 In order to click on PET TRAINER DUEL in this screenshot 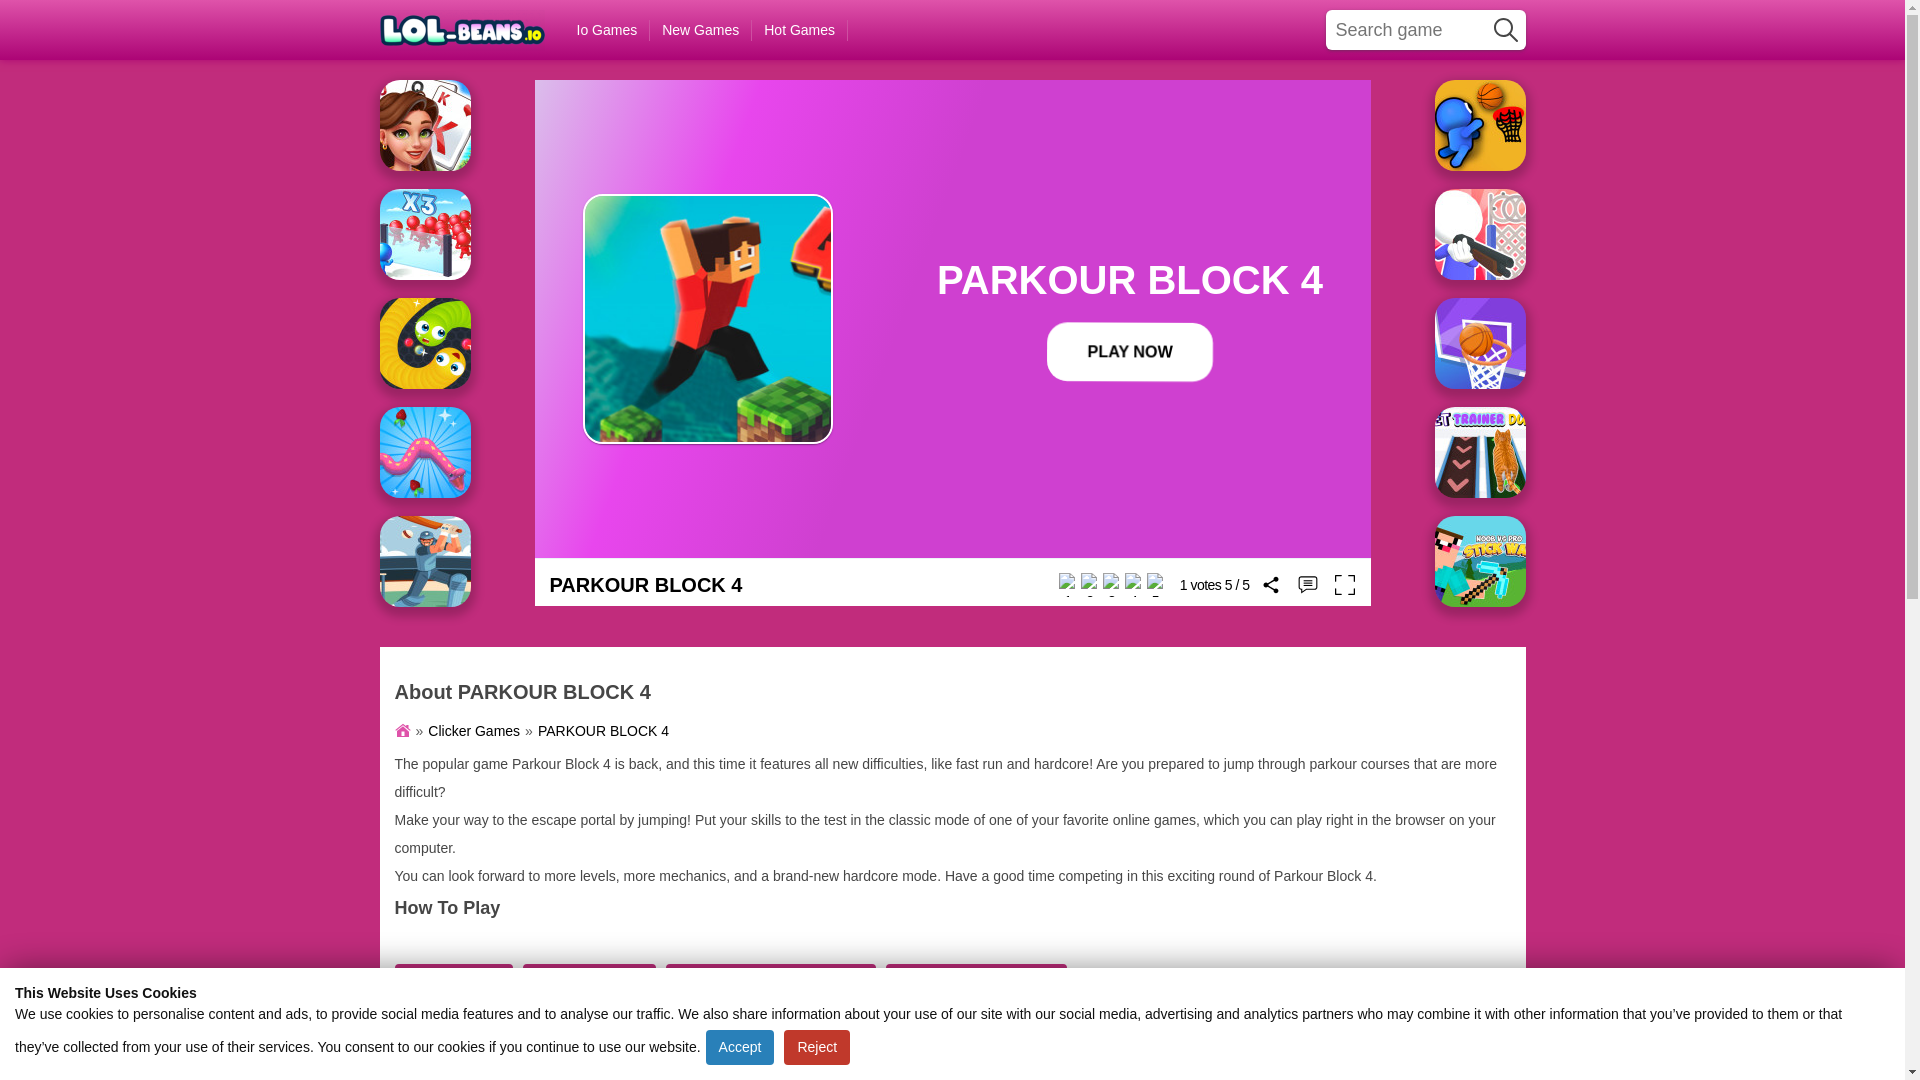, I will do `click(1479, 452)`.